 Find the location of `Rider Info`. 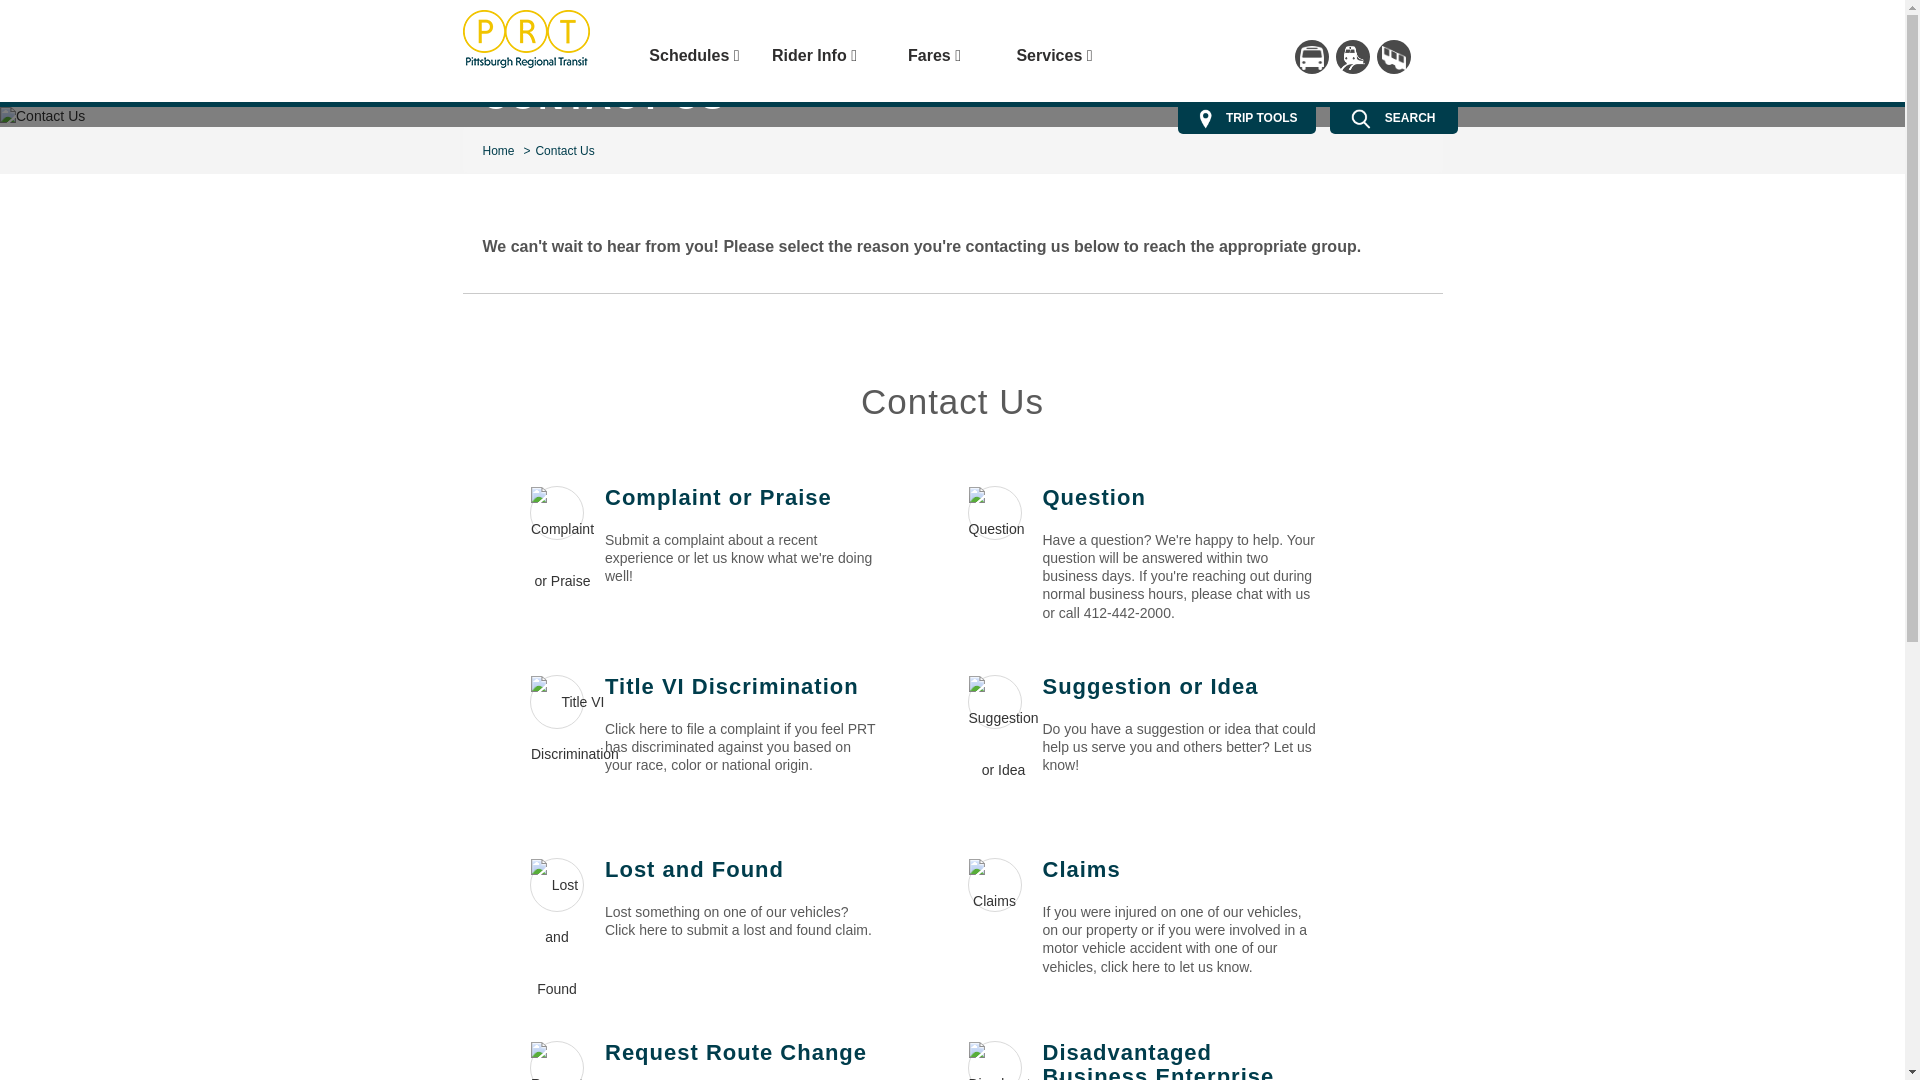

Rider Info is located at coordinates (814, 66).